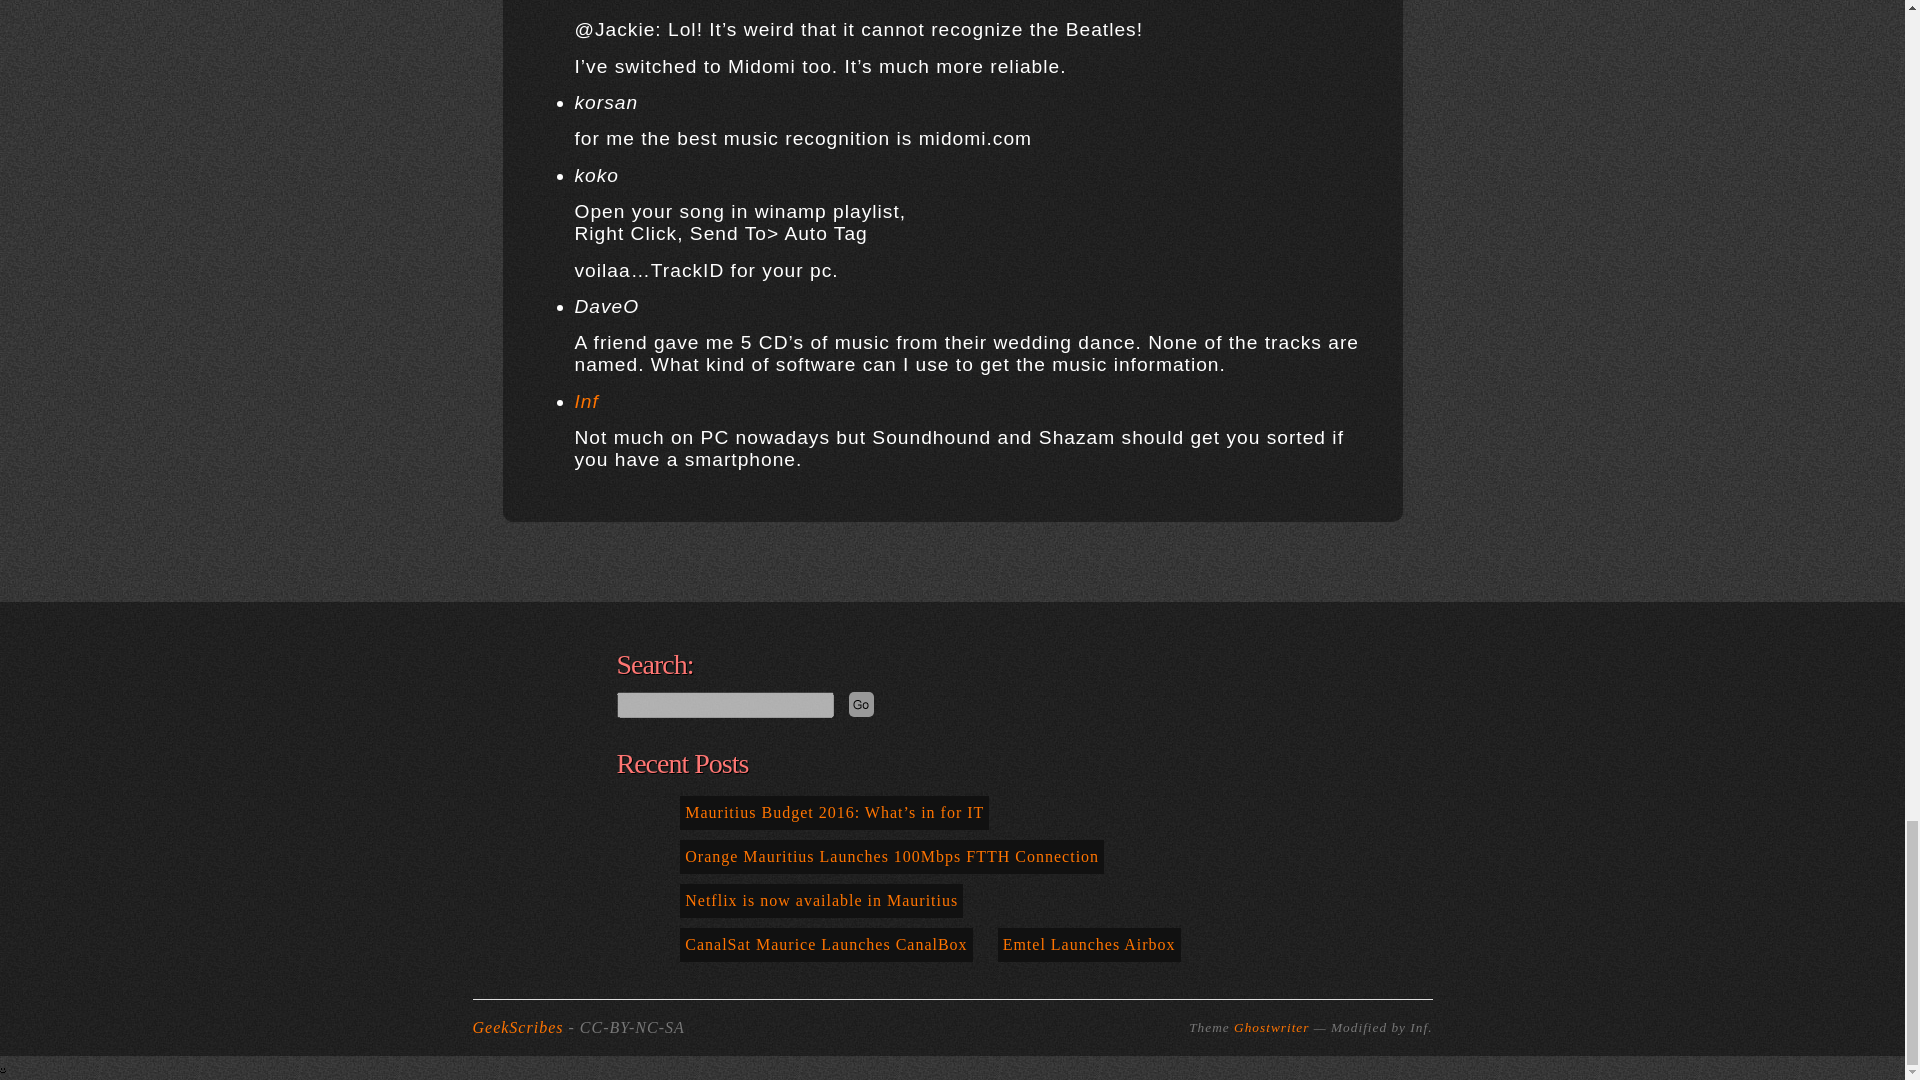 The image size is (1920, 1080). Describe the element at coordinates (589, 2) in the screenshot. I see `InF` at that location.